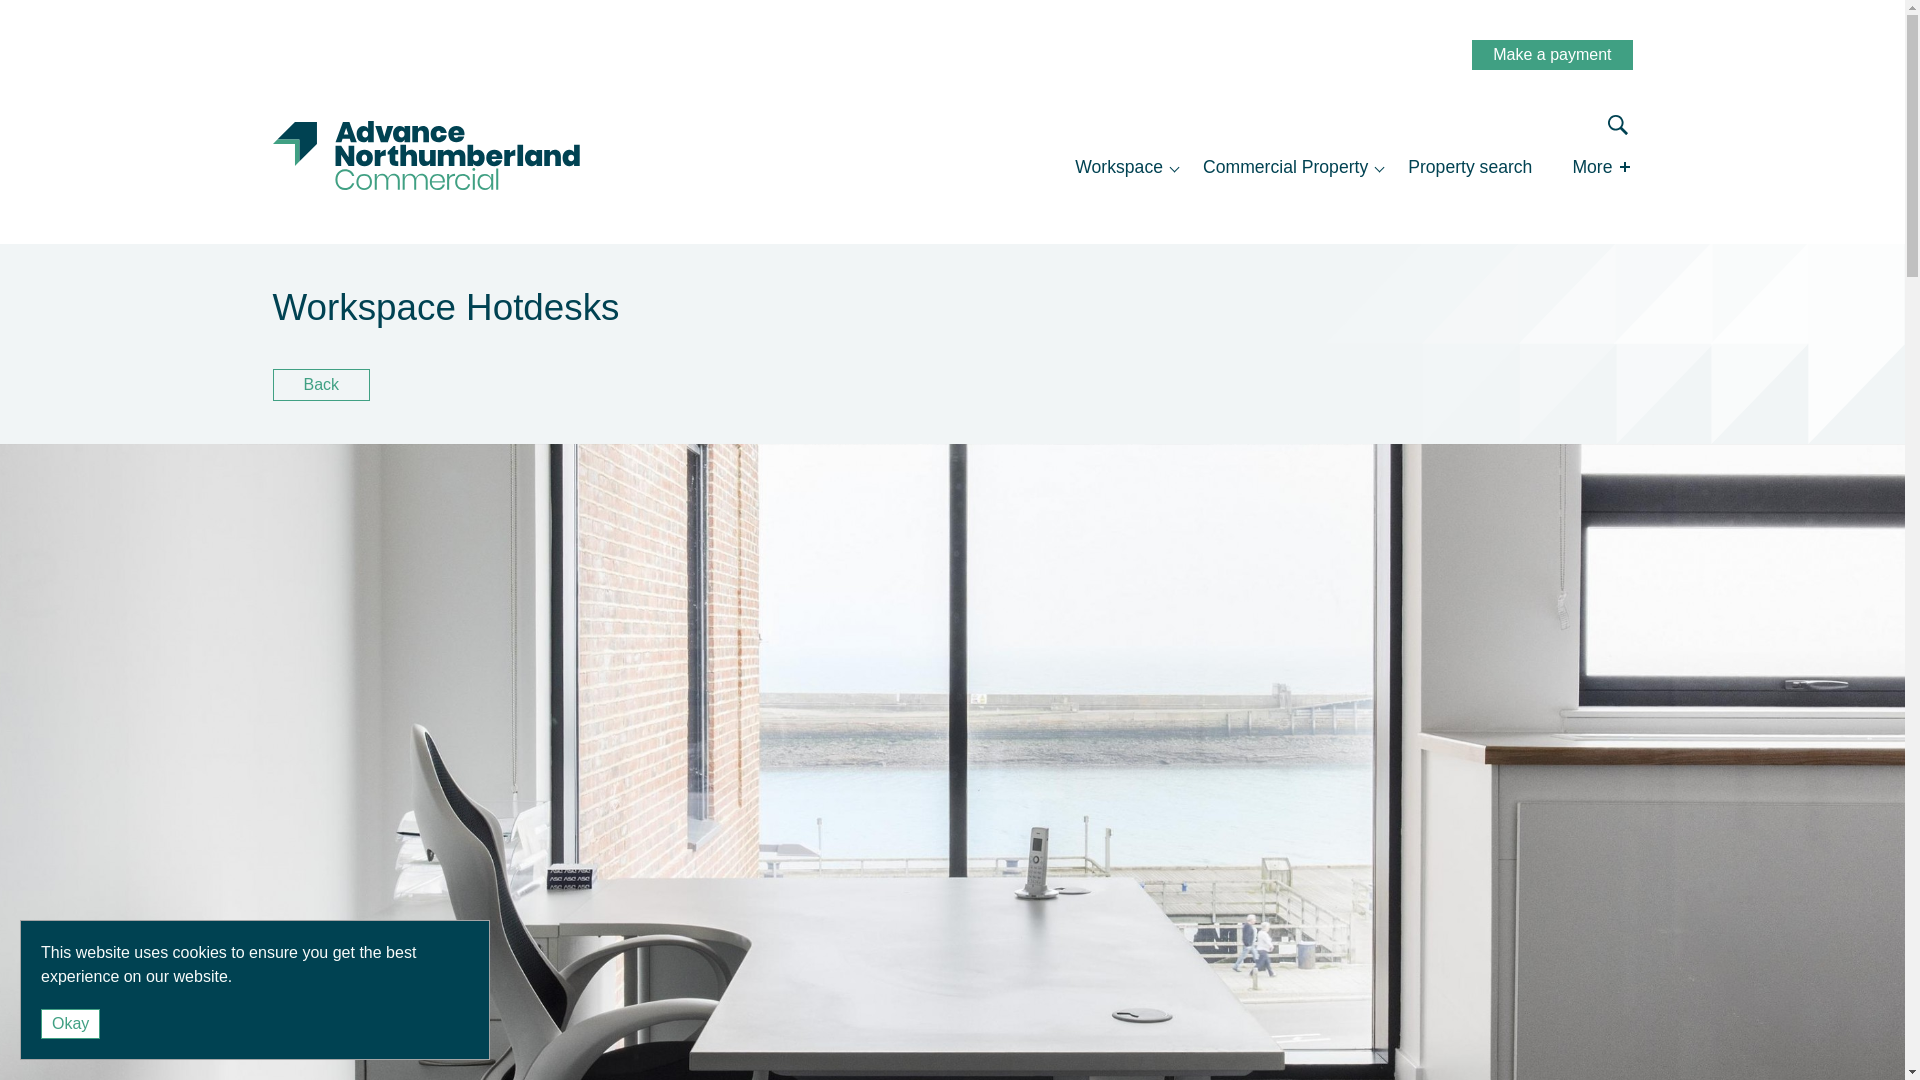 This screenshot has width=1920, height=1080. I want to click on Back, so click(321, 384).